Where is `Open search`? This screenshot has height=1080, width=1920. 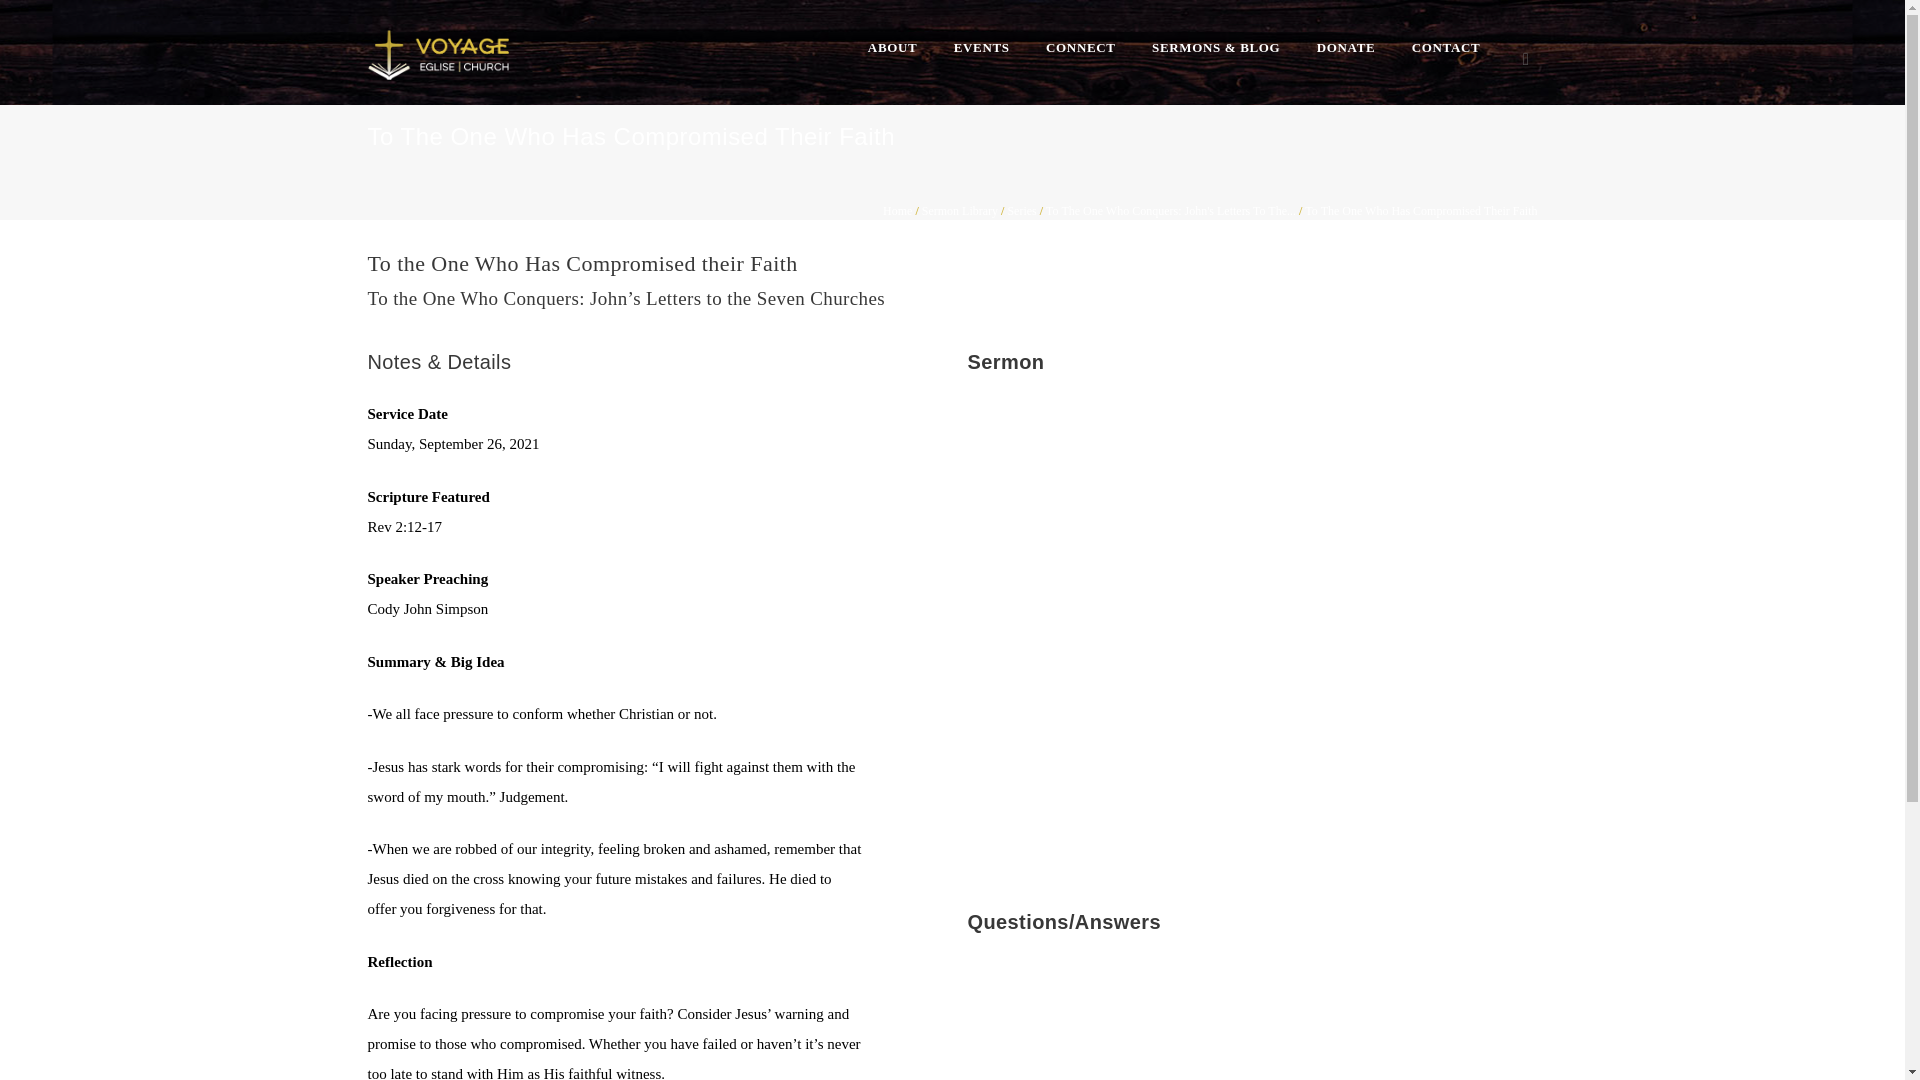
Open search is located at coordinates (1526, 59).